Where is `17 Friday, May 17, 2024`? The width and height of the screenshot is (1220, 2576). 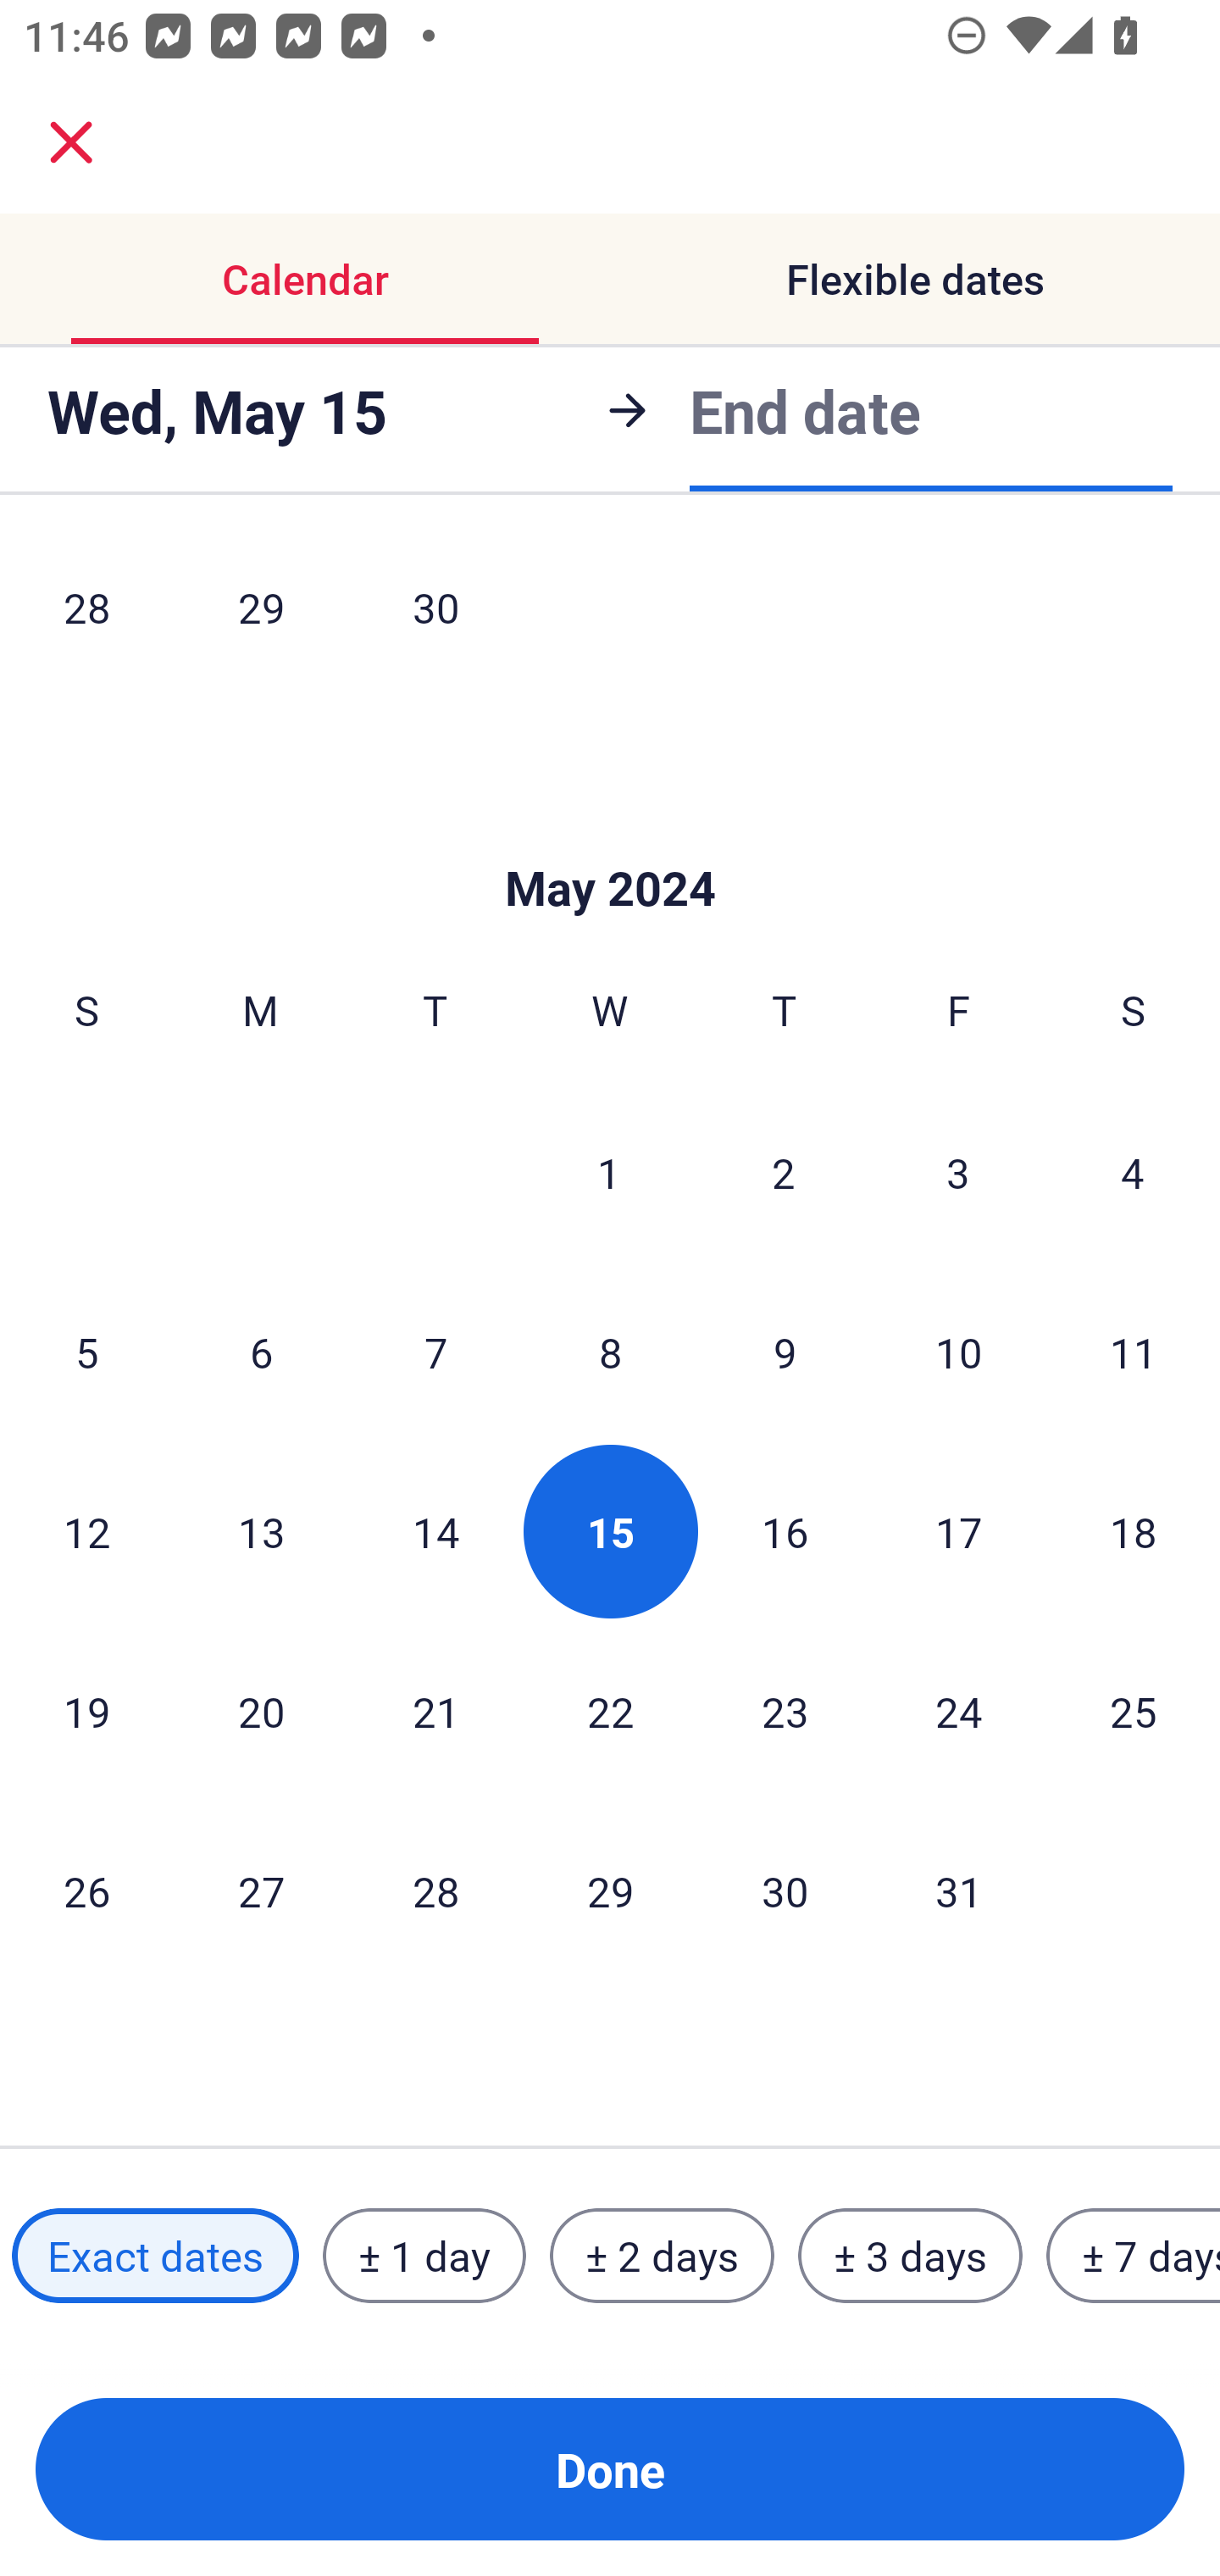 17 Friday, May 17, 2024 is located at coordinates (959, 1531).